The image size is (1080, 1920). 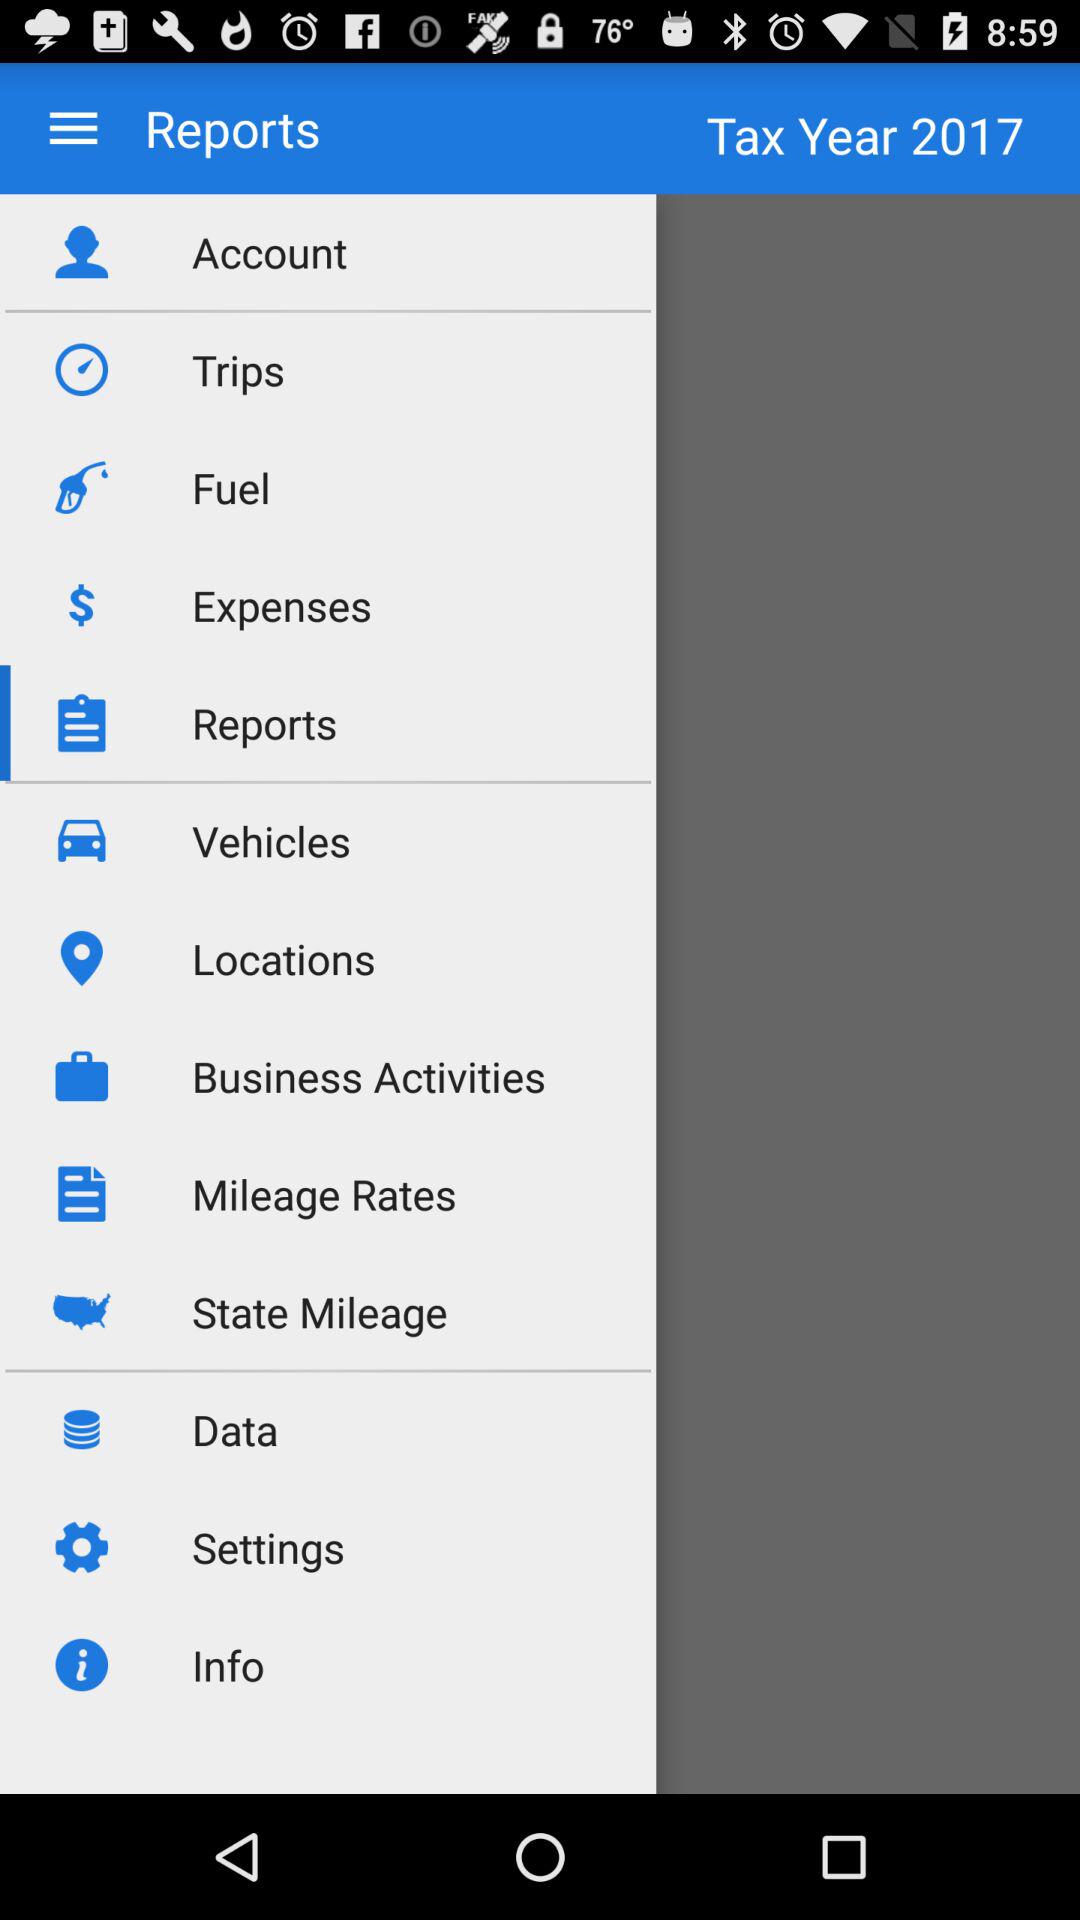 I want to click on choose the item at the bottom, so click(x=540, y=1686).